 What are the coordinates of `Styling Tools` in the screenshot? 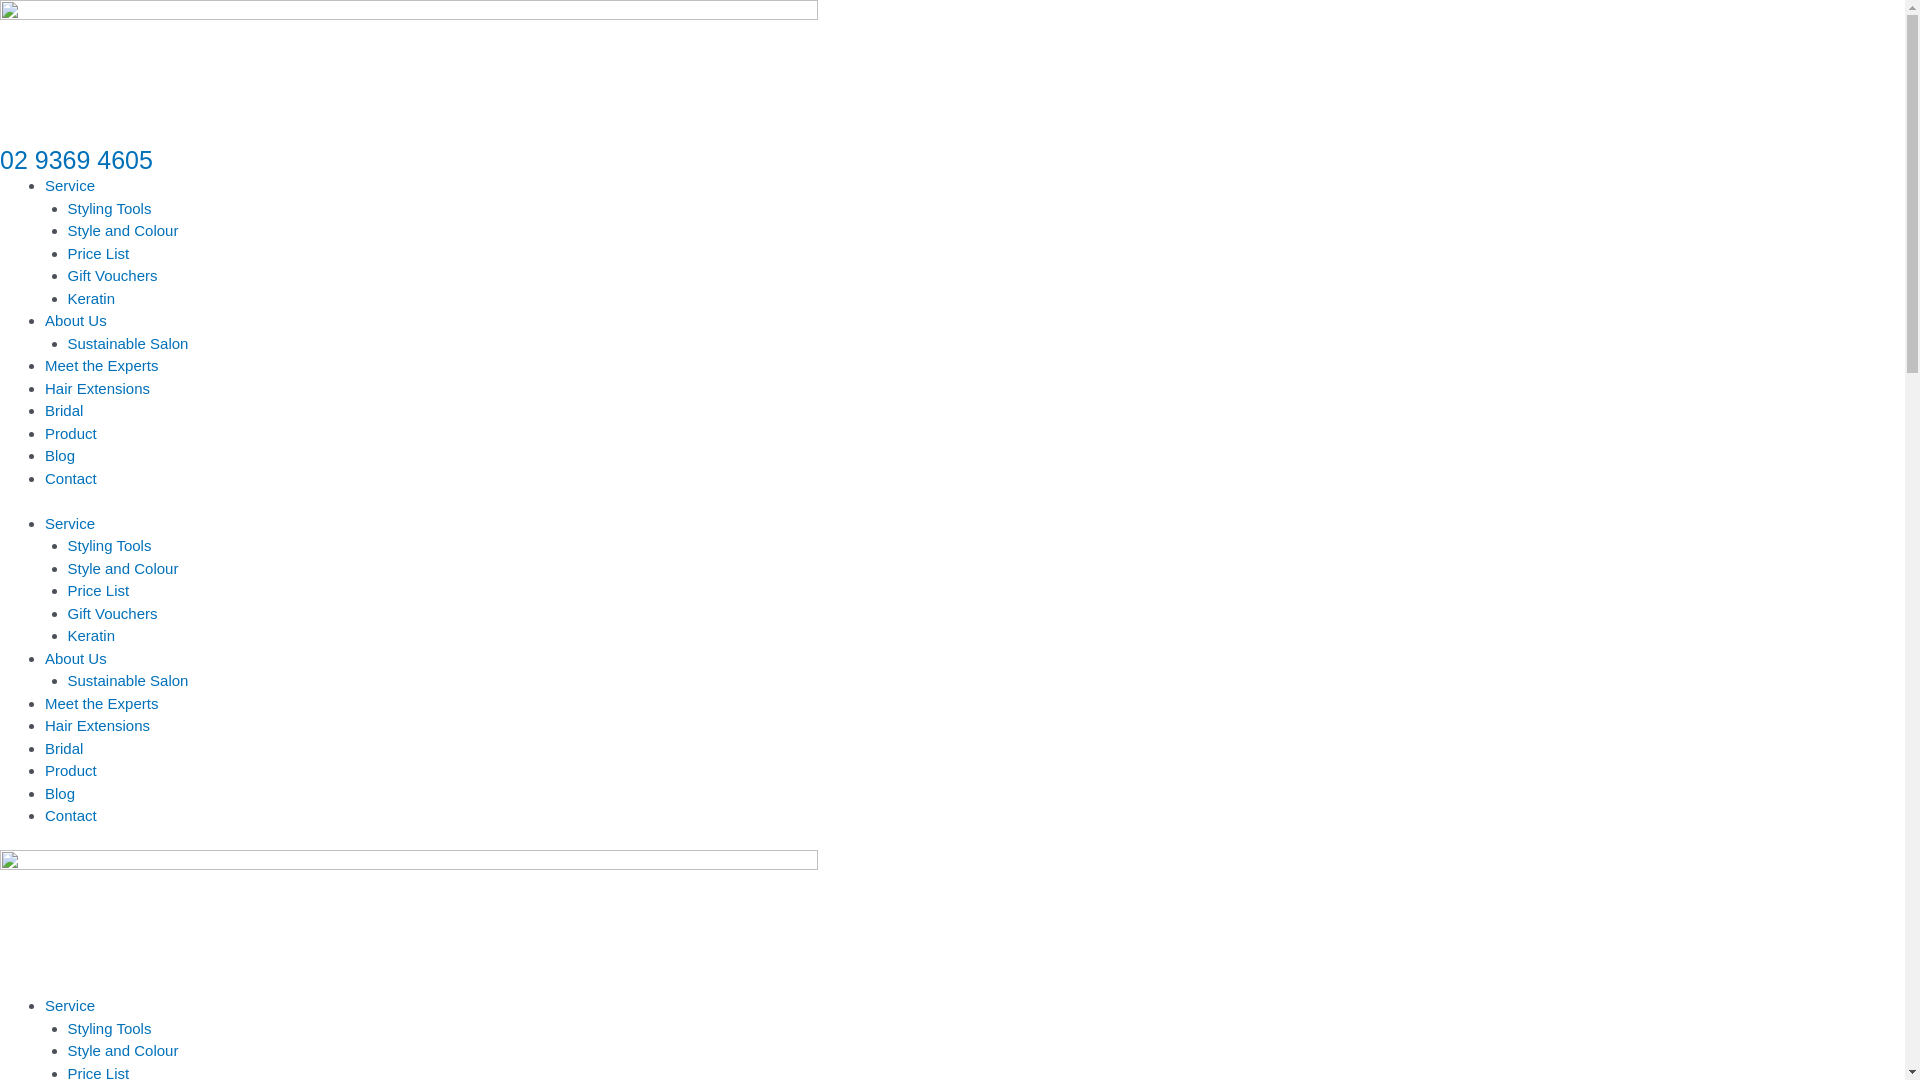 It's located at (110, 208).